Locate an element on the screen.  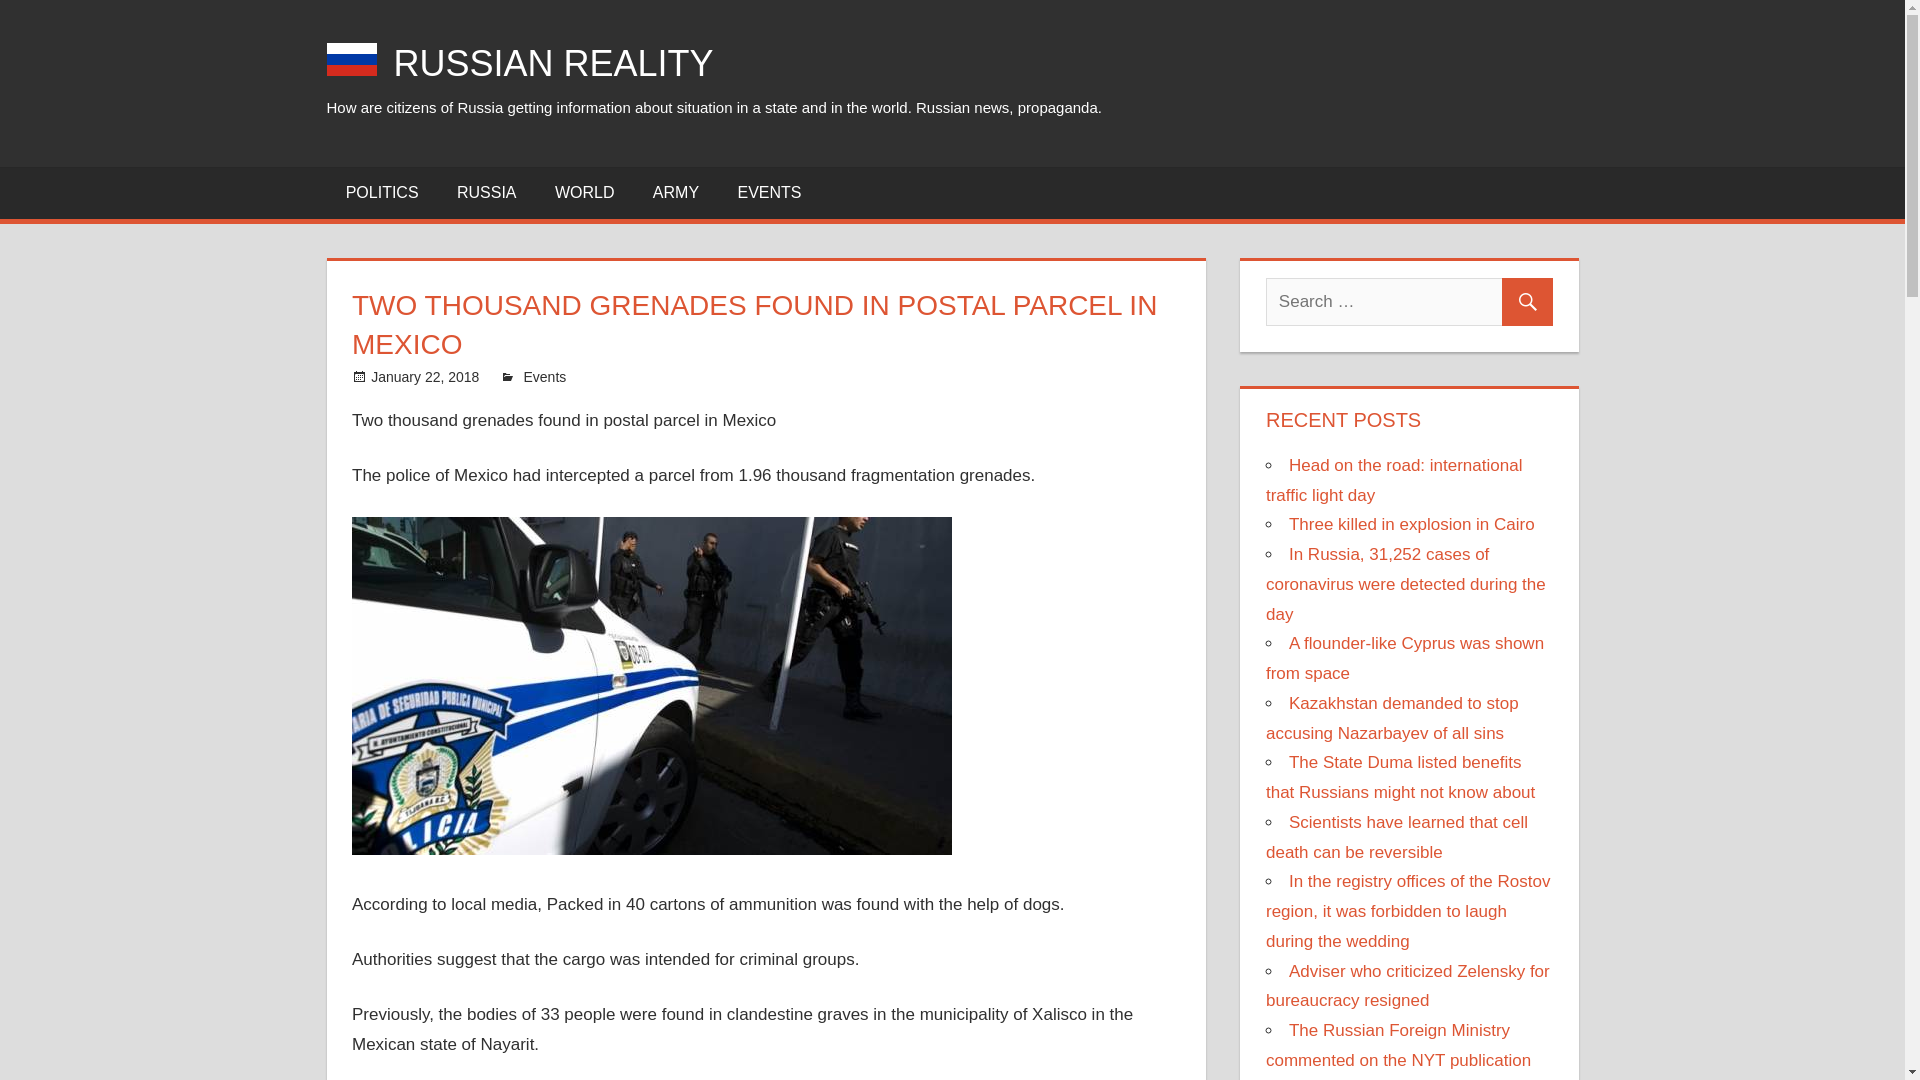
Kazakhstan demanded to stop accusing Nazarbayev of all sins is located at coordinates (1392, 718).